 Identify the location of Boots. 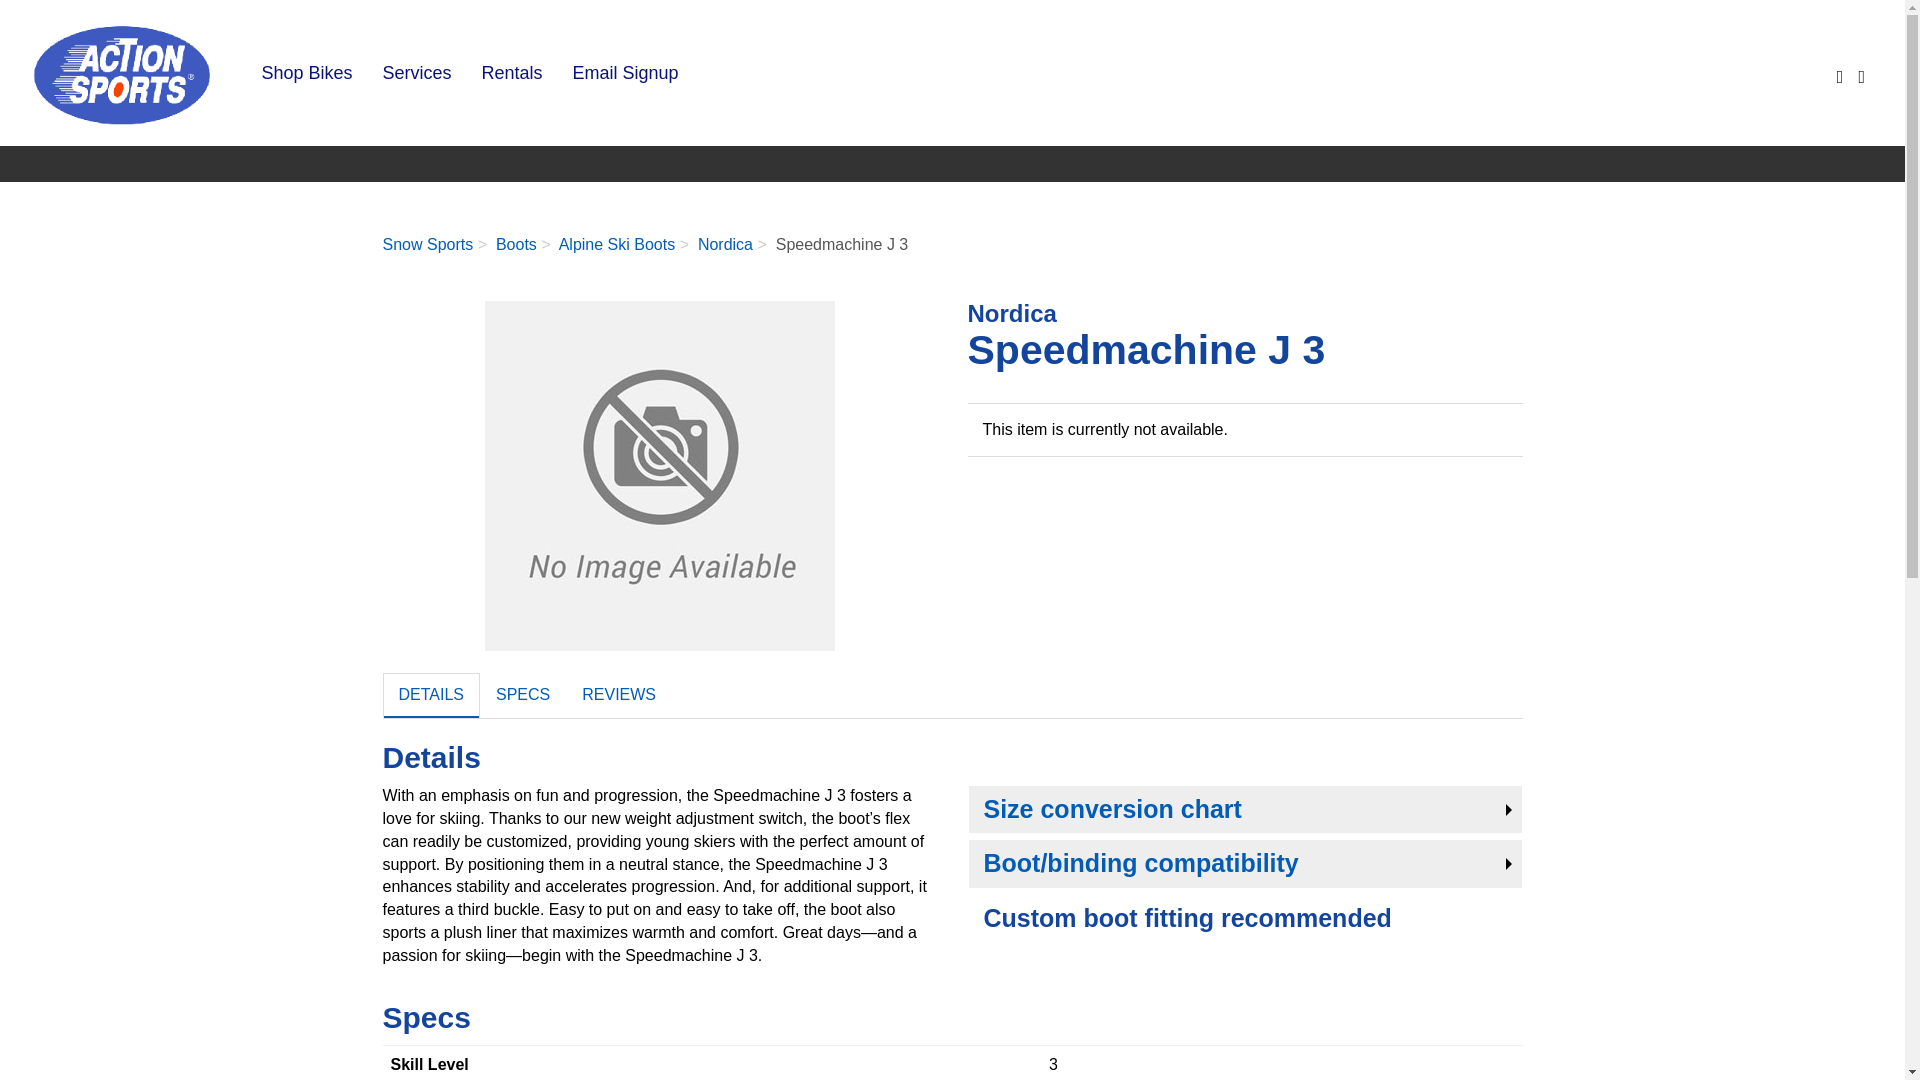
(516, 244).